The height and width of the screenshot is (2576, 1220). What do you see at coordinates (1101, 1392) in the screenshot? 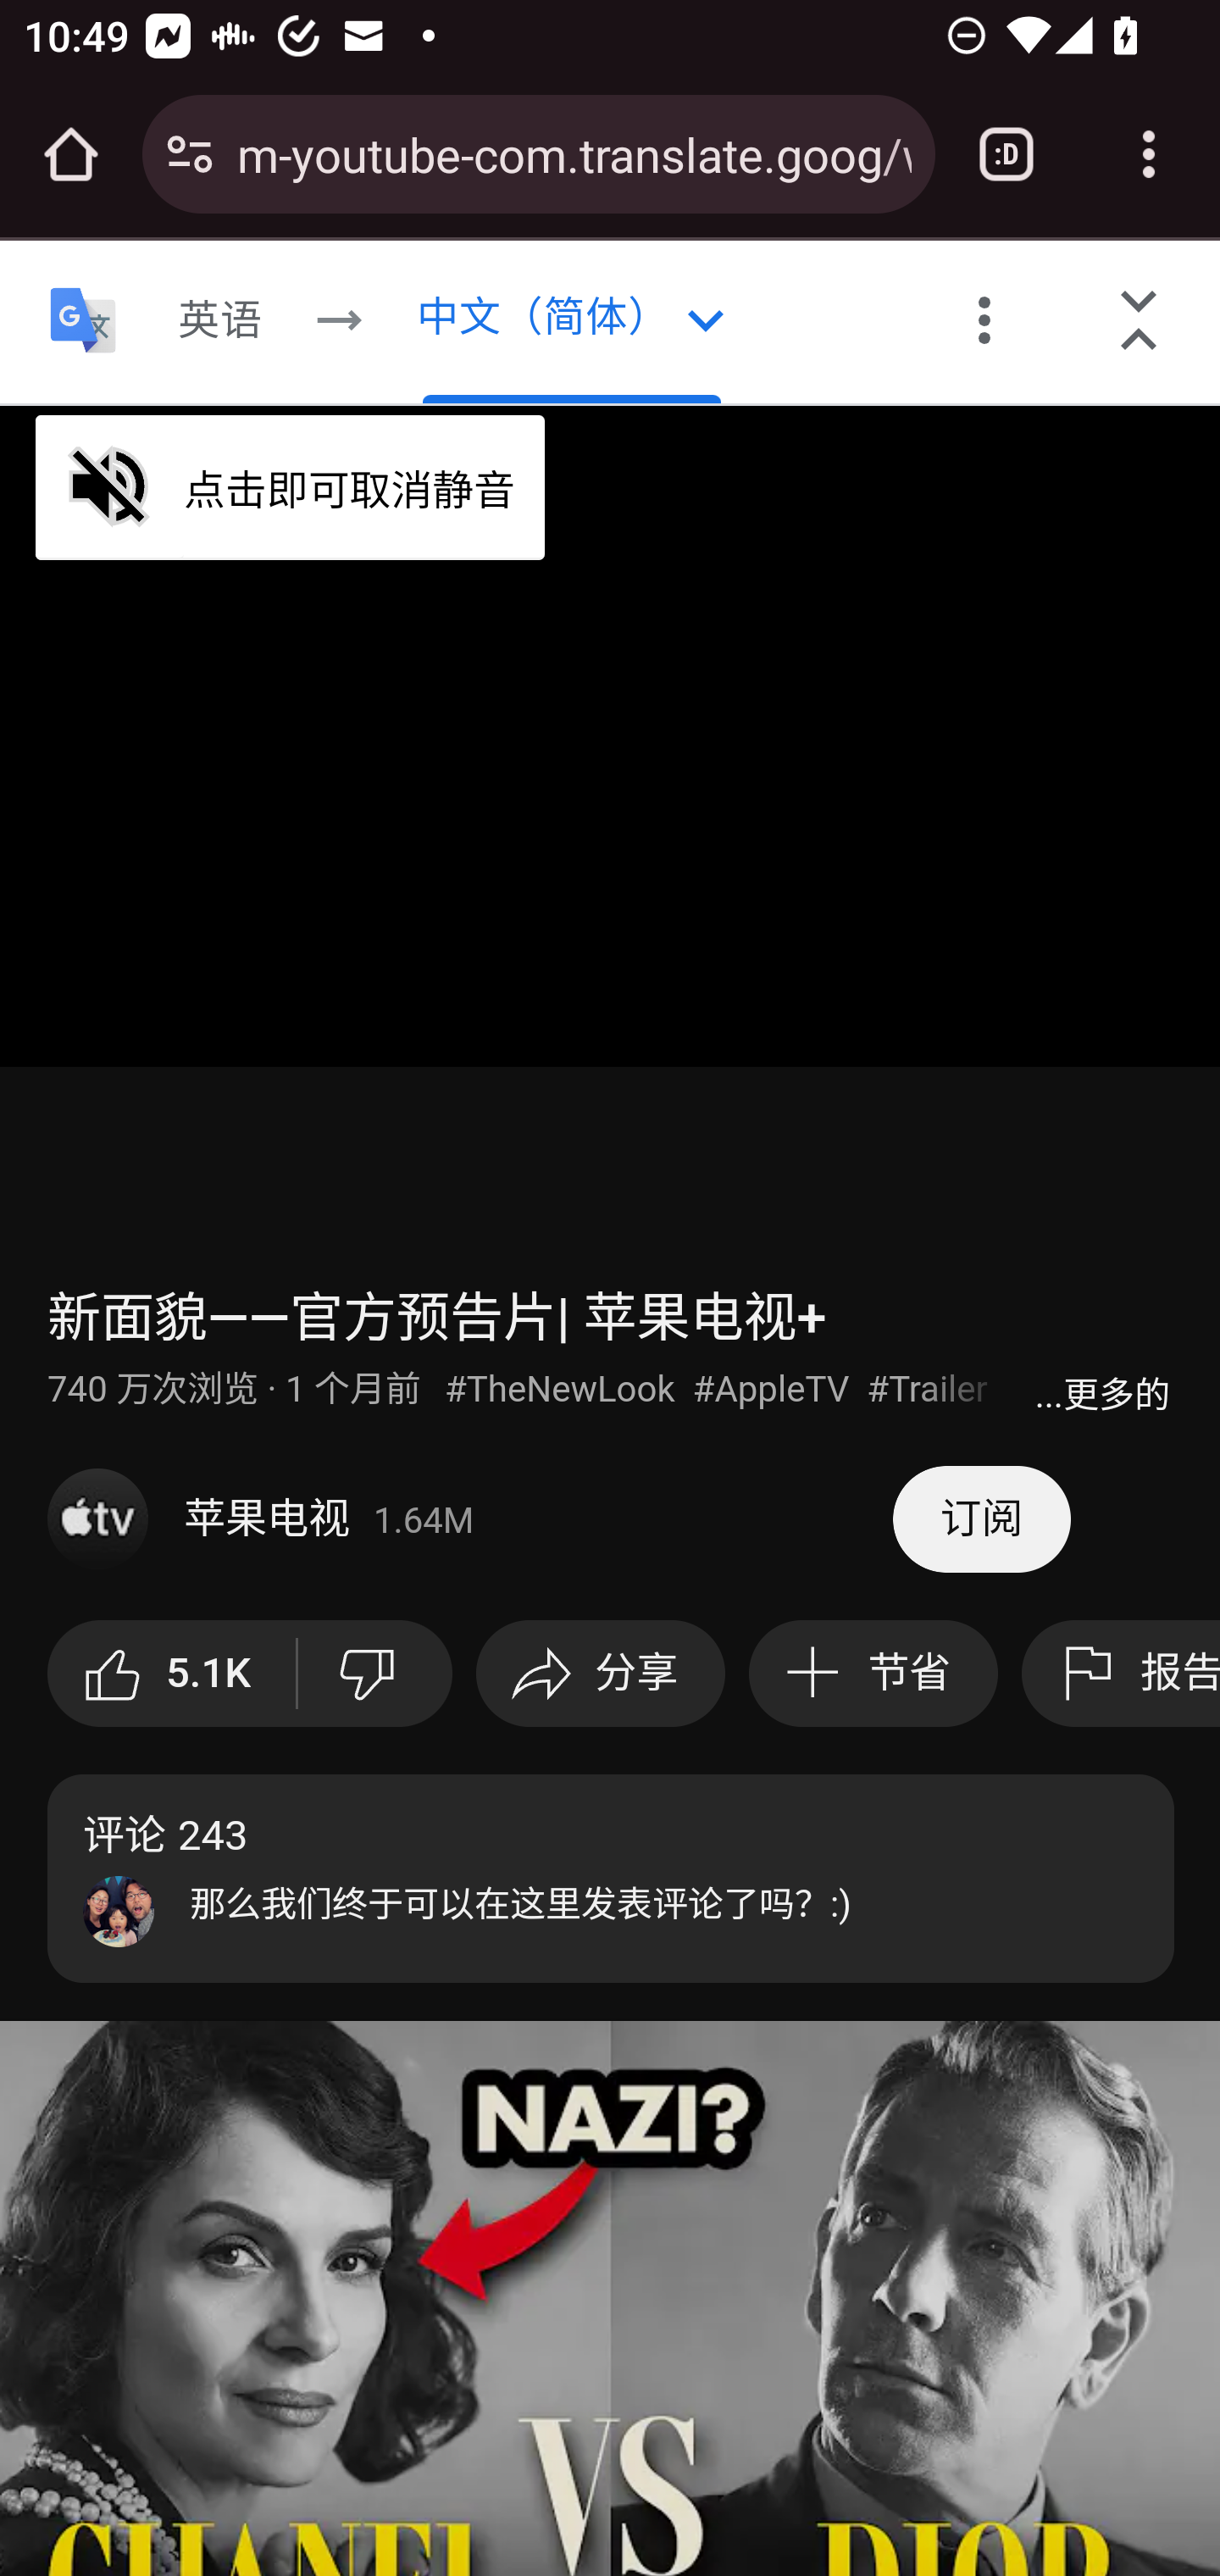
I see `展示更多` at bounding box center [1101, 1392].